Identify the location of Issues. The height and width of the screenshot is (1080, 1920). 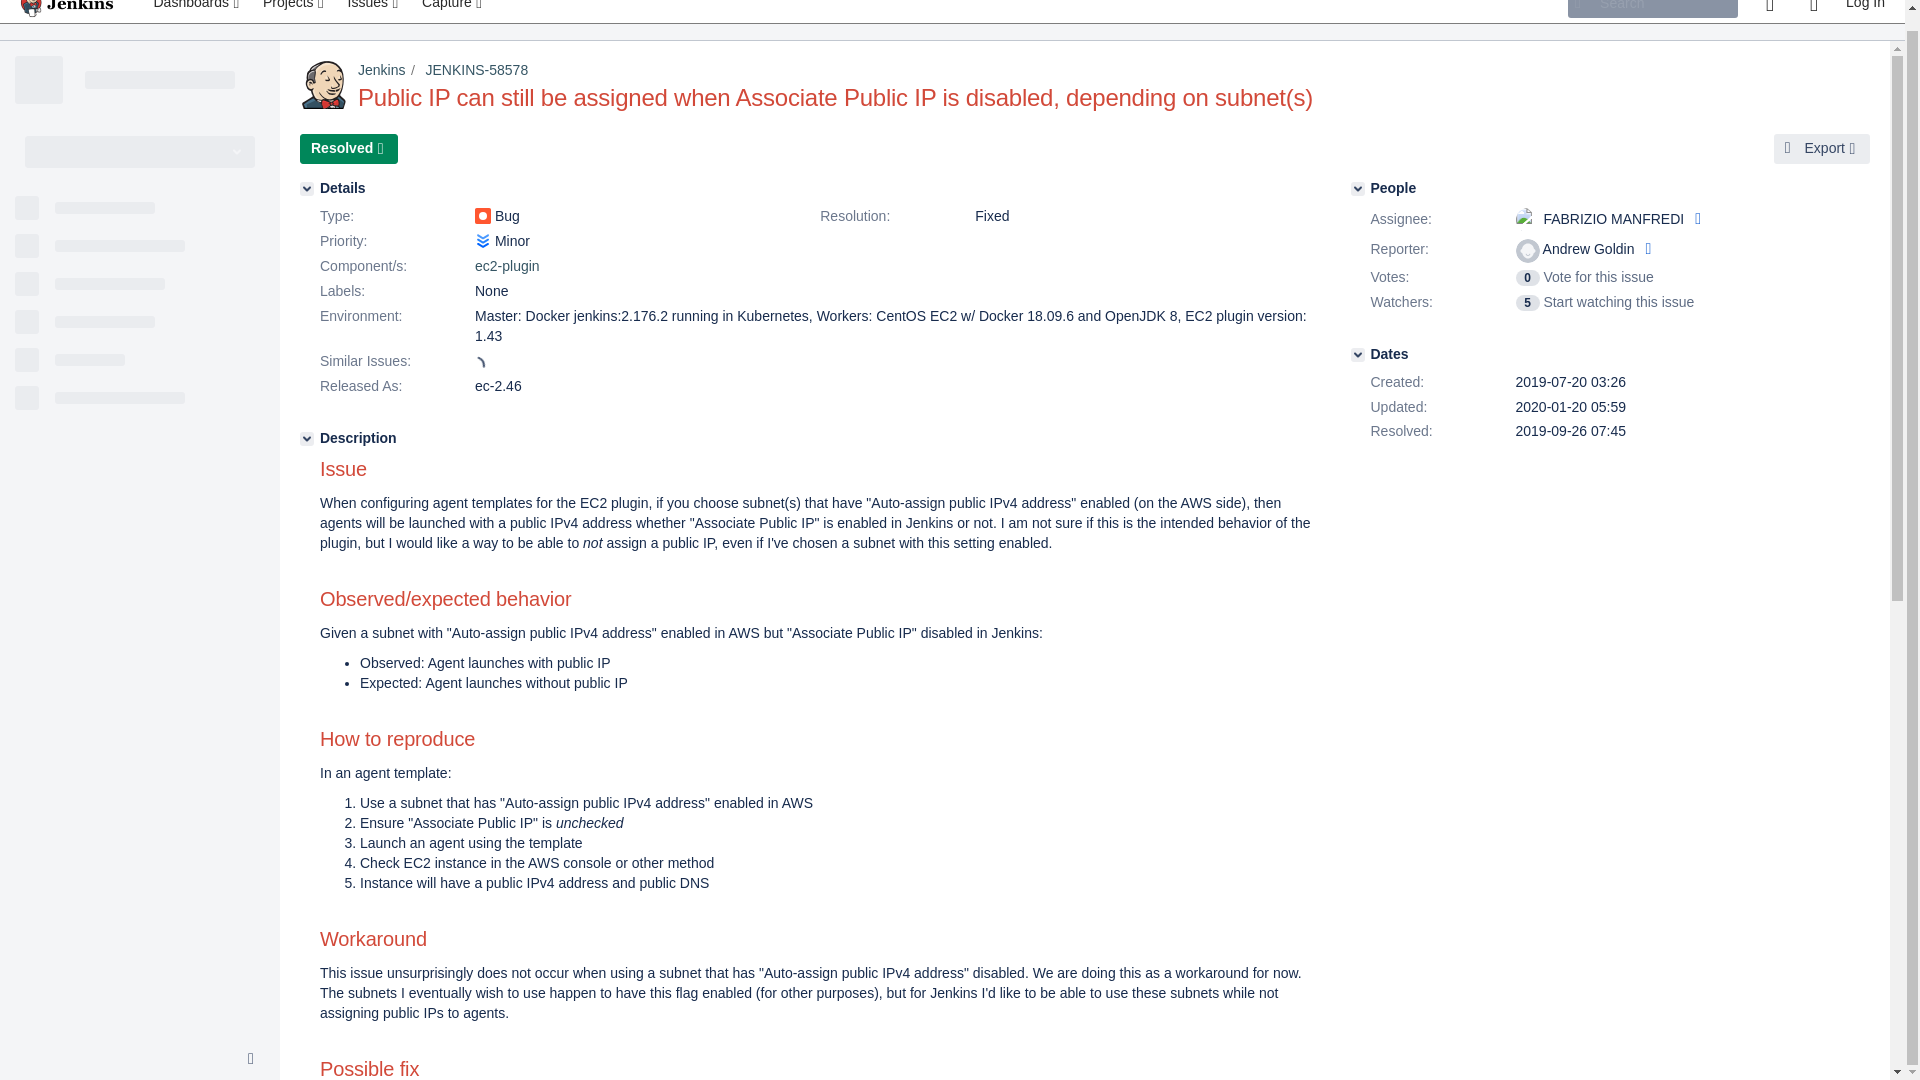
(374, 11).